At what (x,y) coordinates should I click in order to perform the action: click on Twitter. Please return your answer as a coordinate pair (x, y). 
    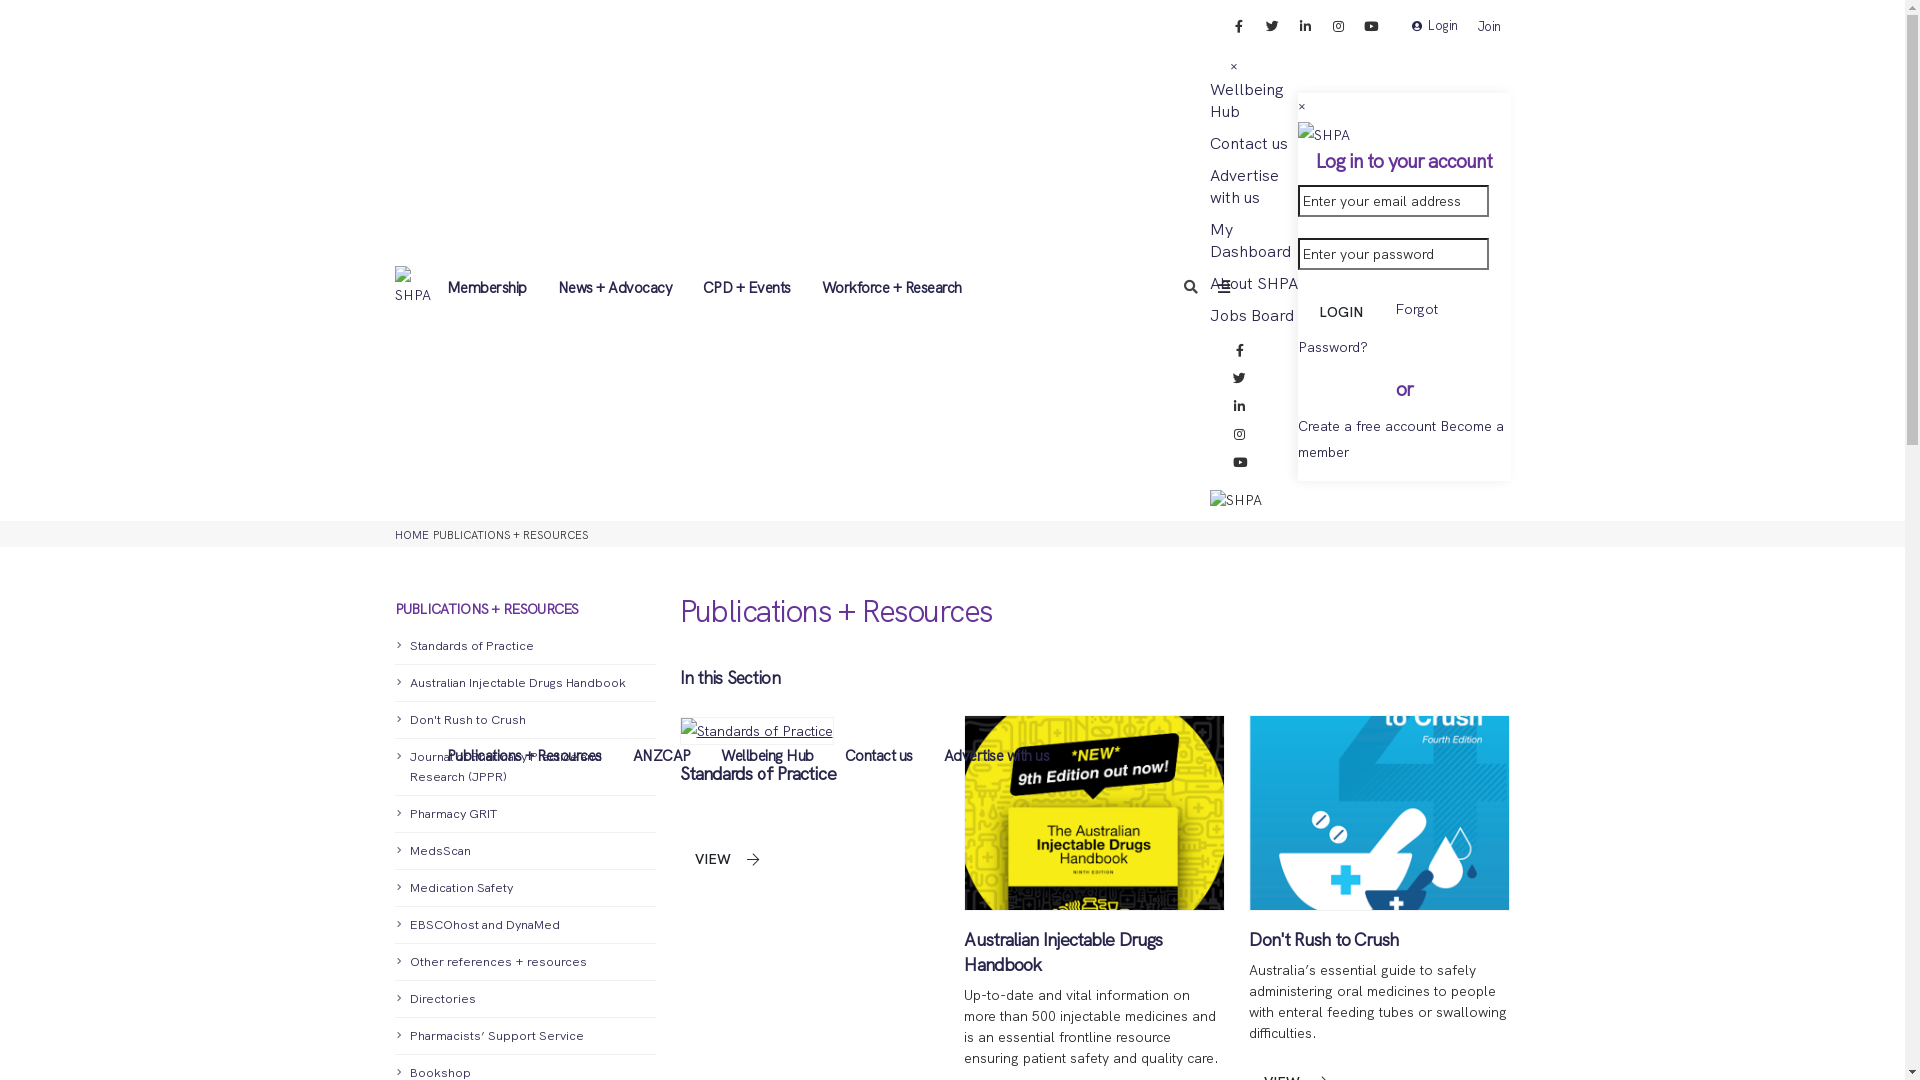
    Looking at the image, I should click on (1240, 379).